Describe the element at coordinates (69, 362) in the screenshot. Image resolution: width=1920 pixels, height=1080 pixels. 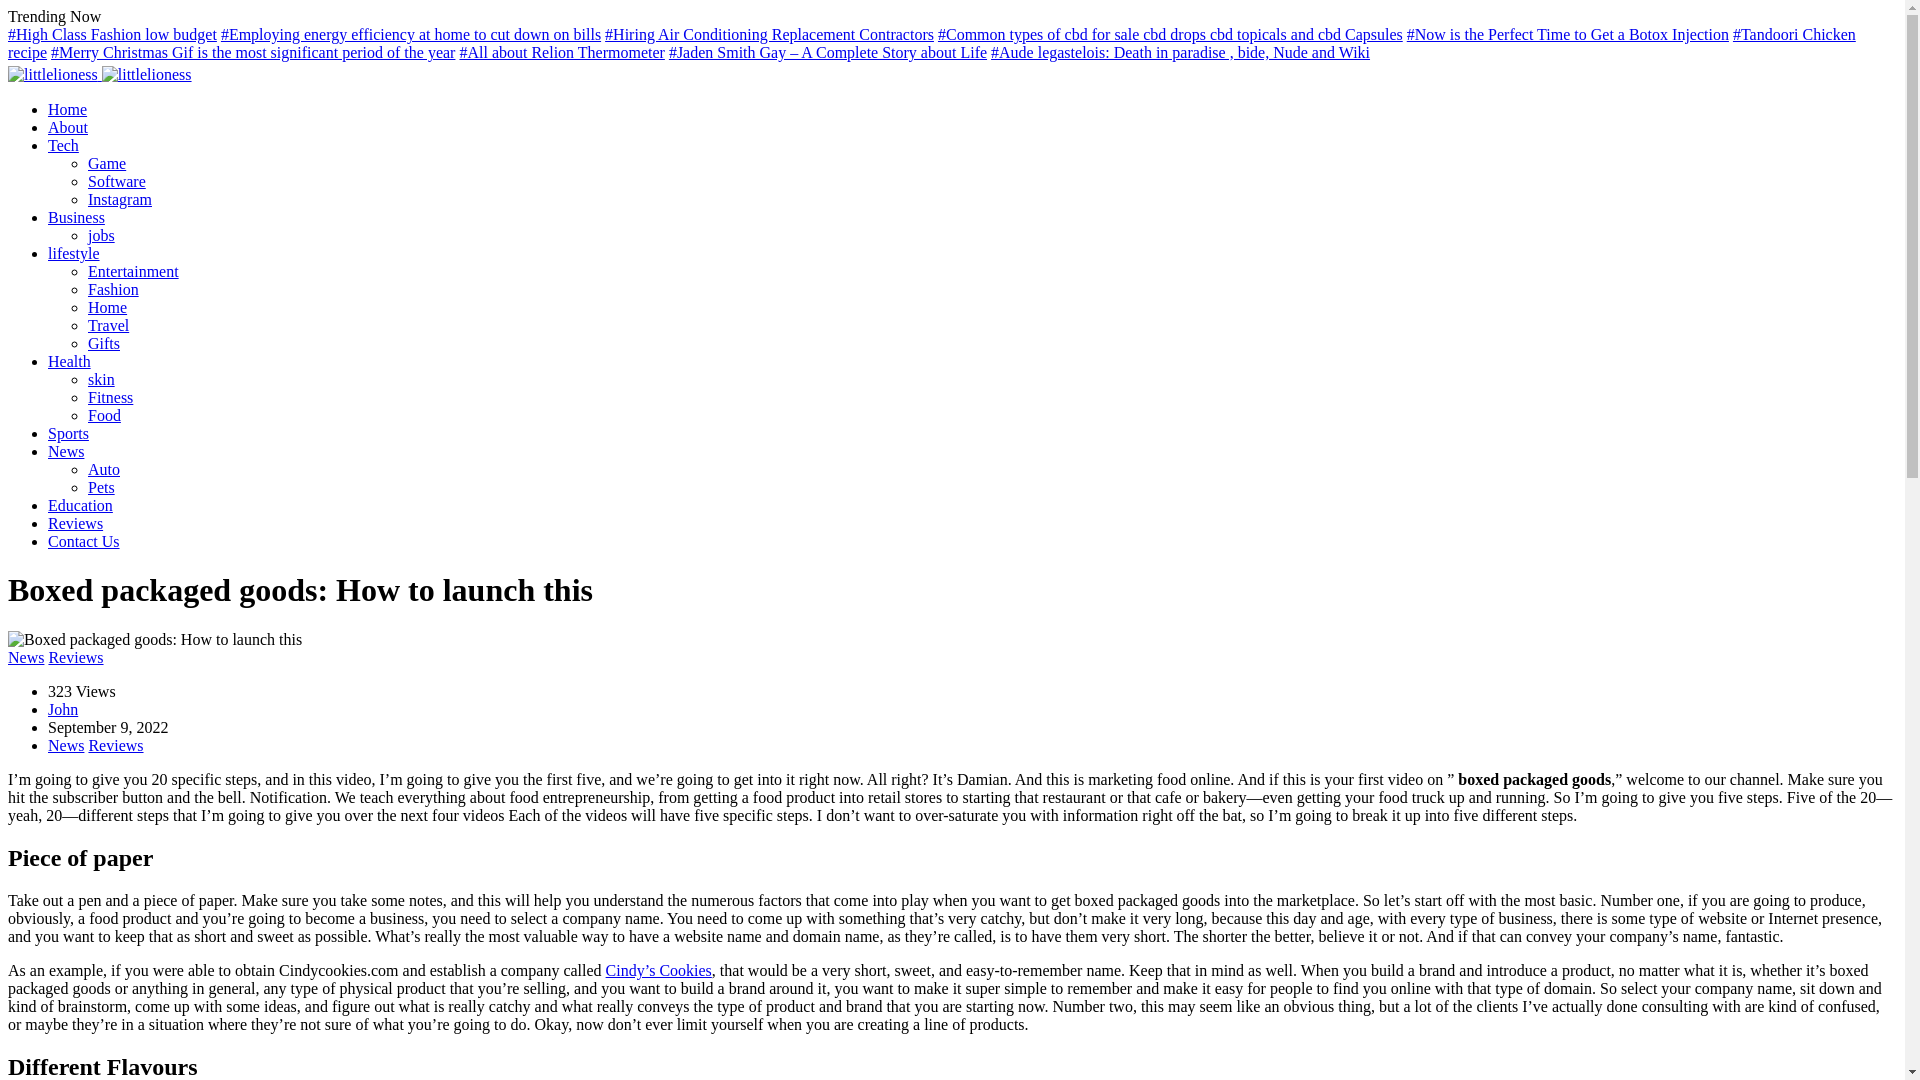
I see `Health` at that location.